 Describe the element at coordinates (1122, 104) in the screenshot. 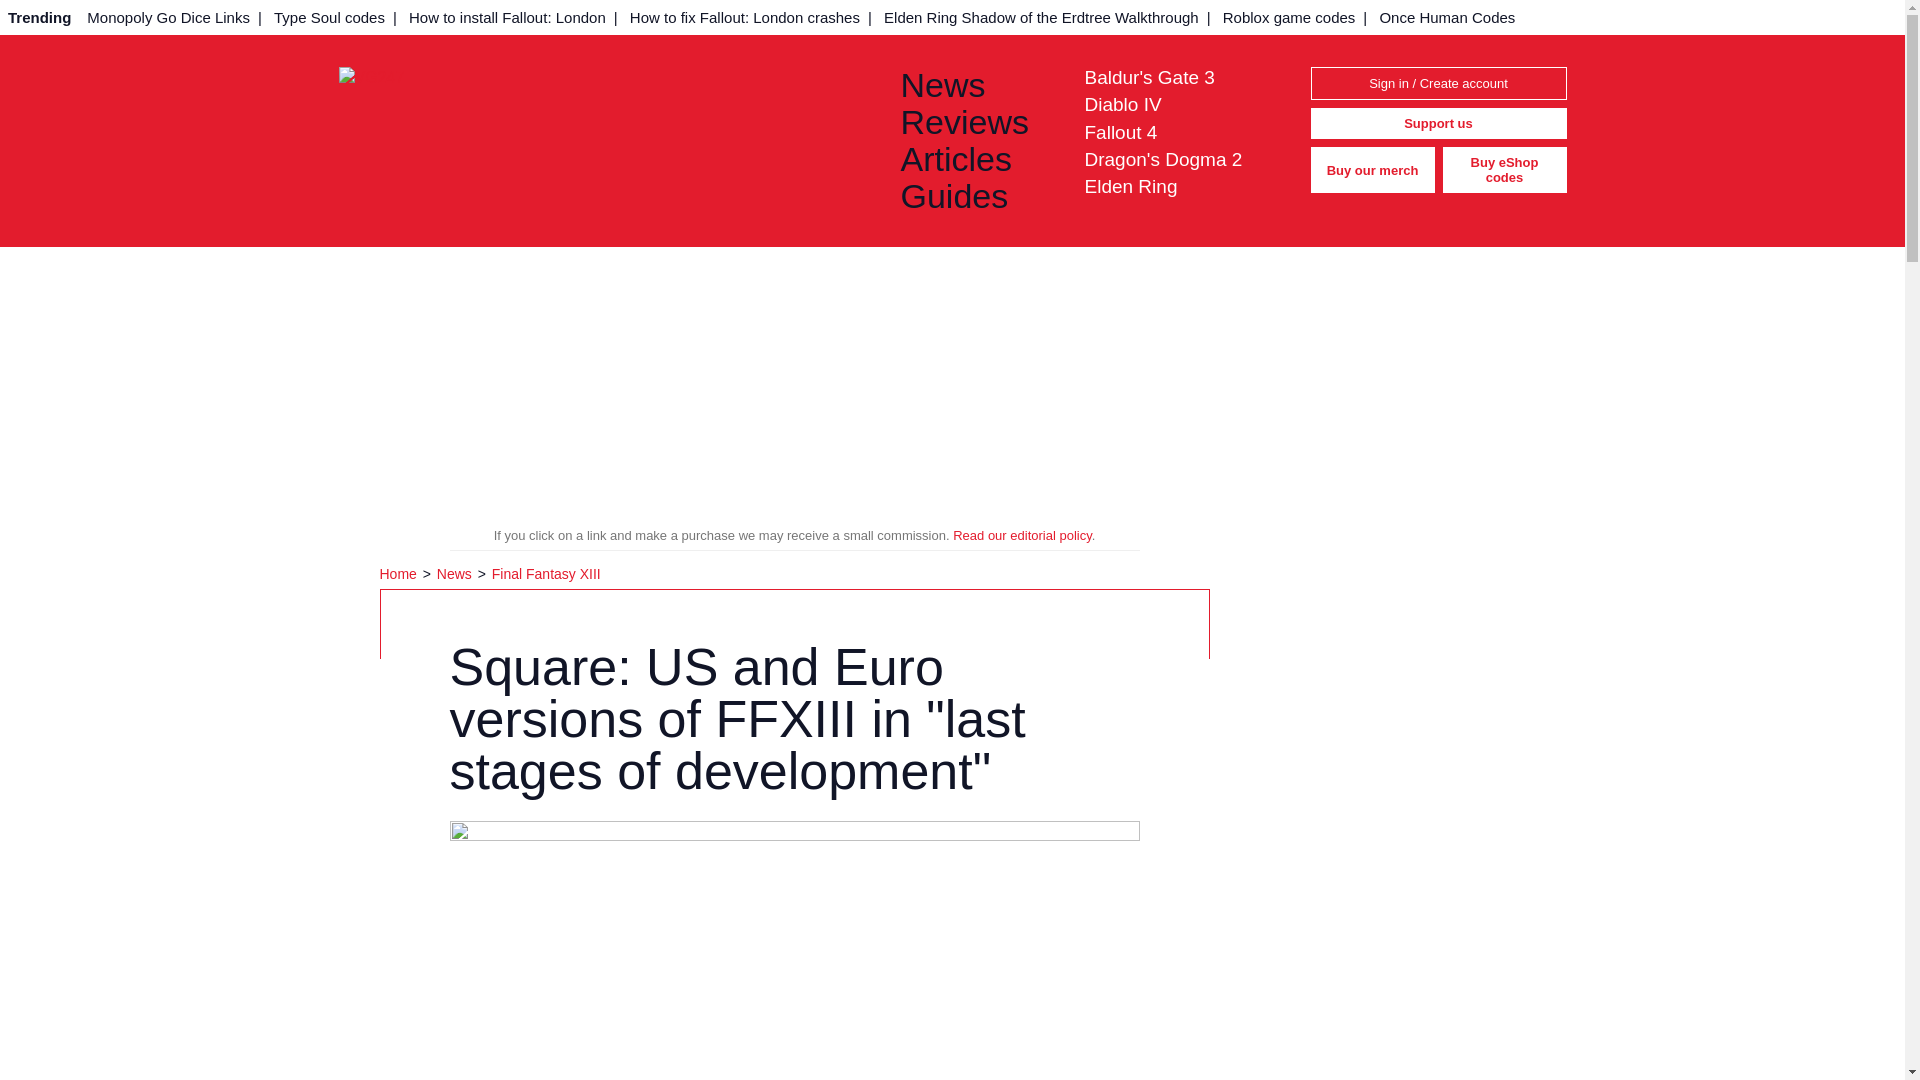

I see `Diablo IV` at that location.